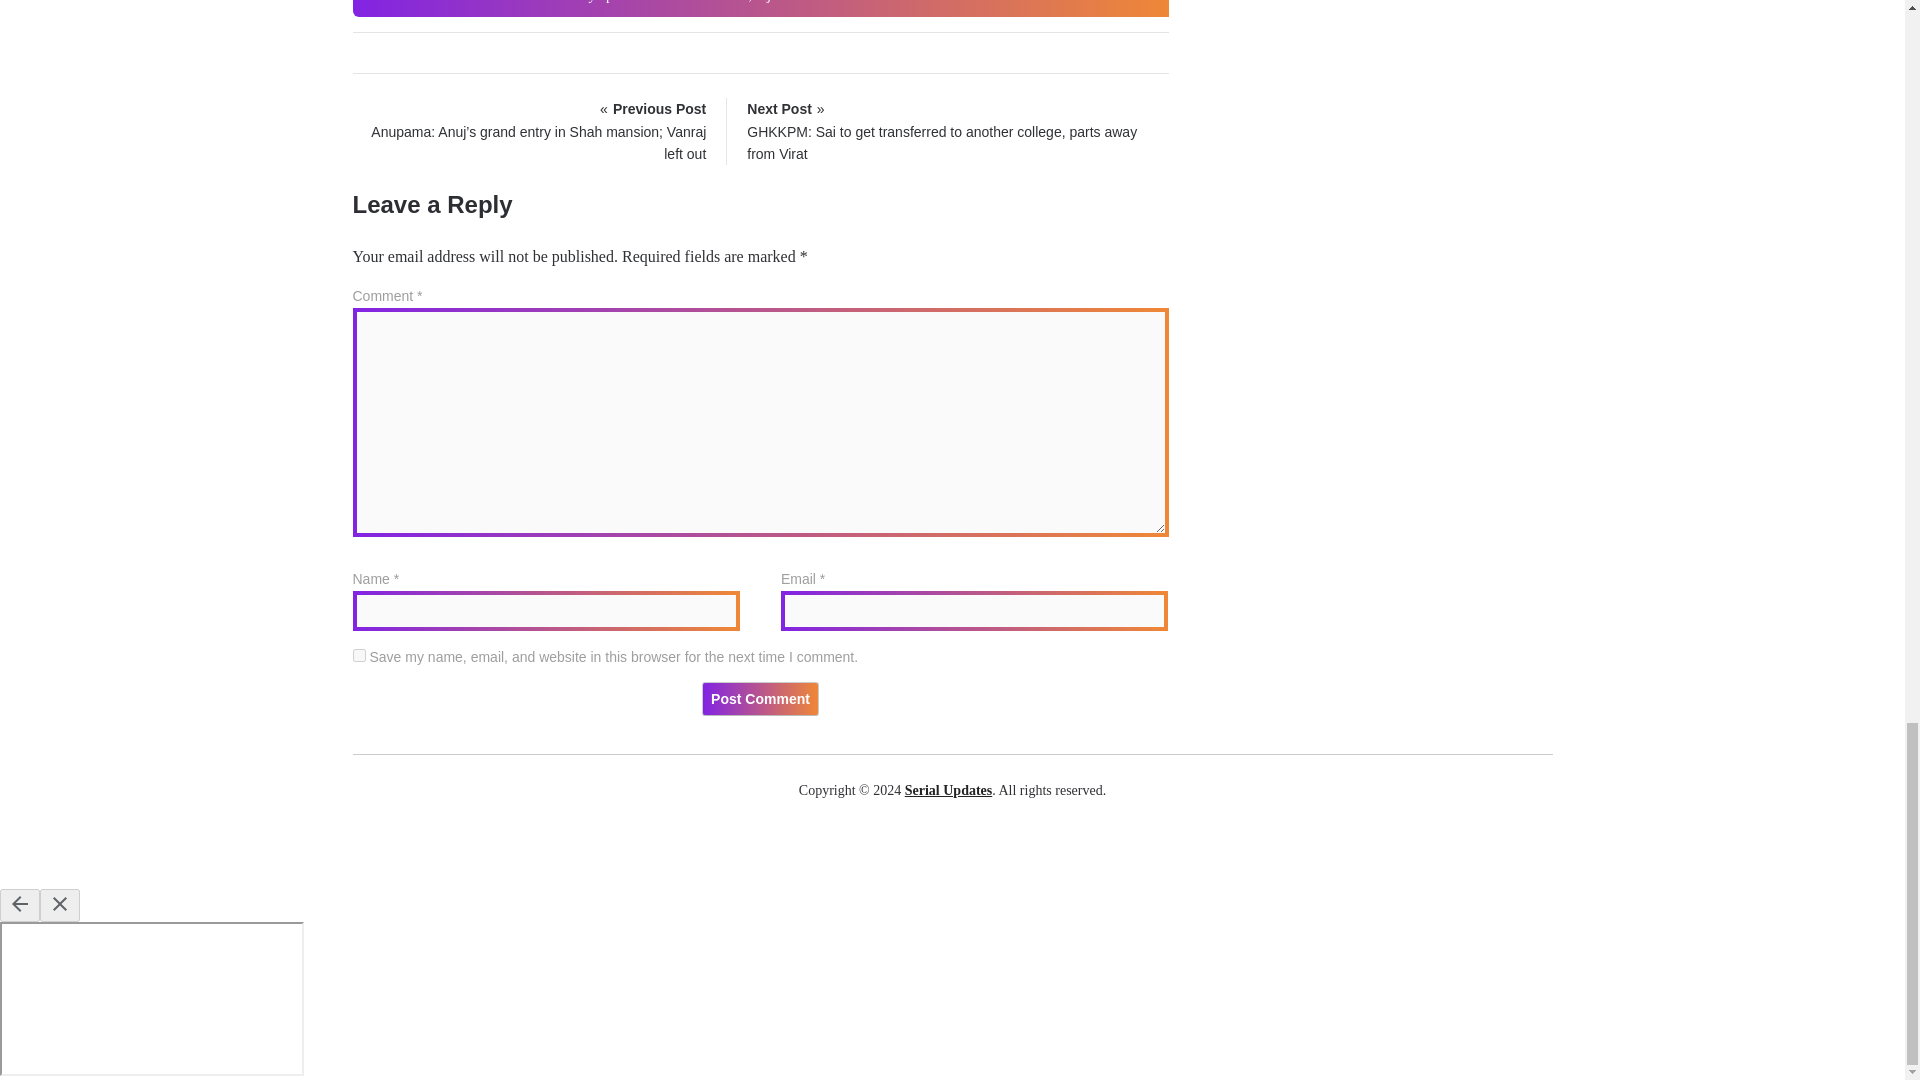 Image resolution: width=1920 pixels, height=1080 pixels. Describe the element at coordinates (442, 2) in the screenshot. I see `Star Plus` at that location.